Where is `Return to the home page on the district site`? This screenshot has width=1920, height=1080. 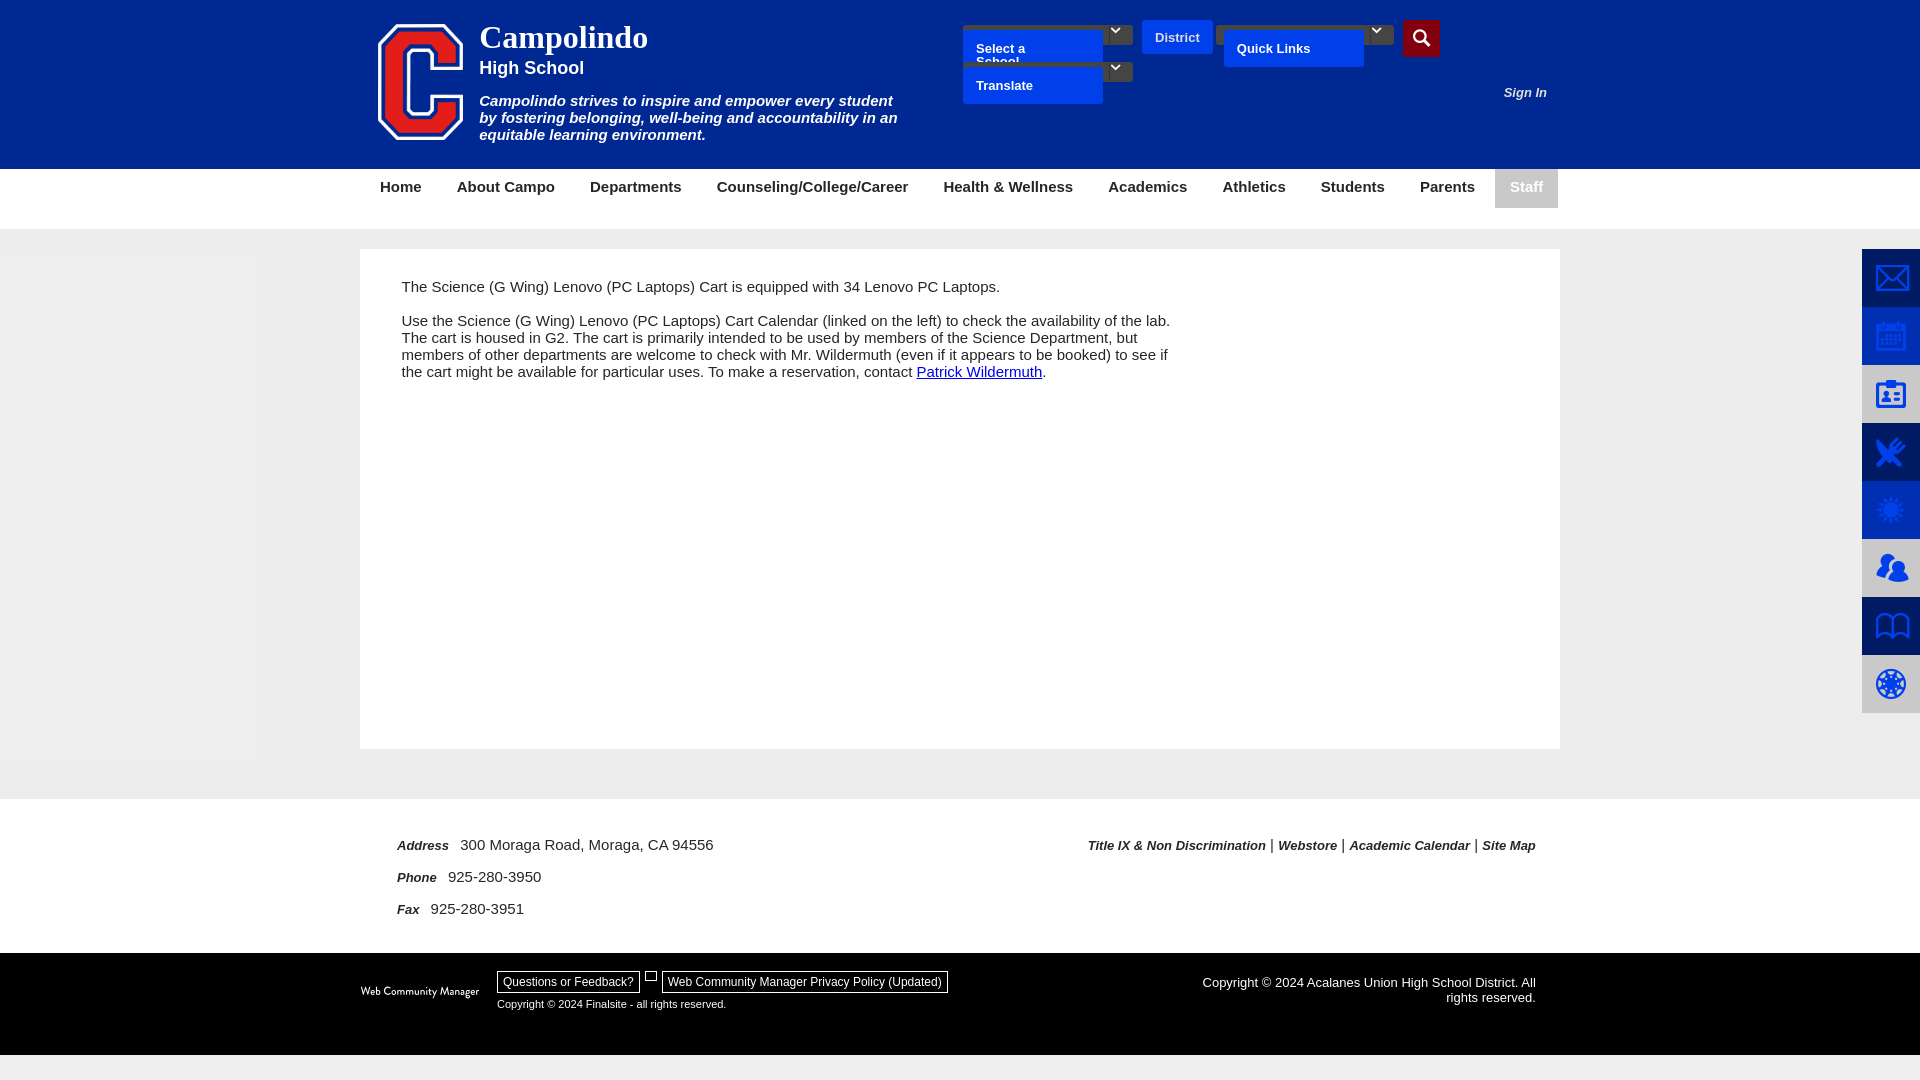 Return to the home page on the district site is located at coordinates (1178, 38).